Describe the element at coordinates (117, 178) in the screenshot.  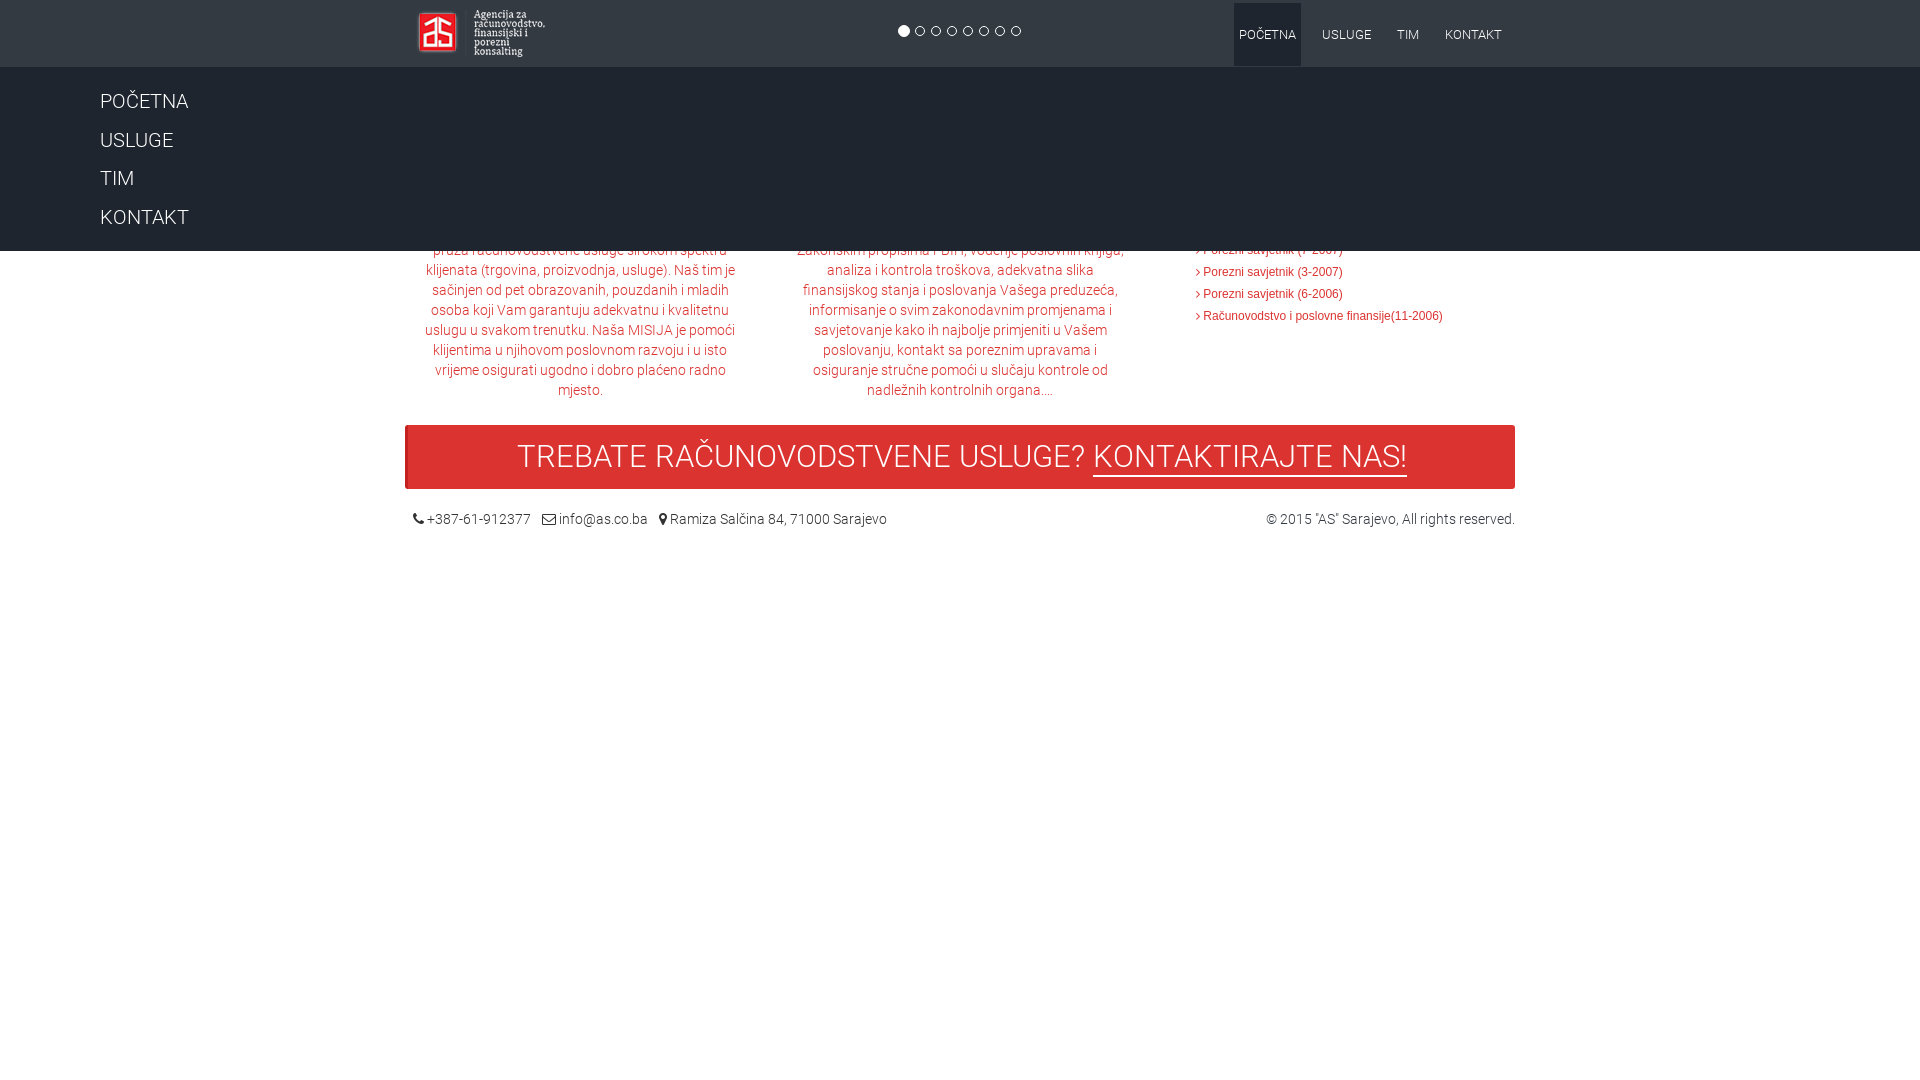
I see `TIM` at that location.